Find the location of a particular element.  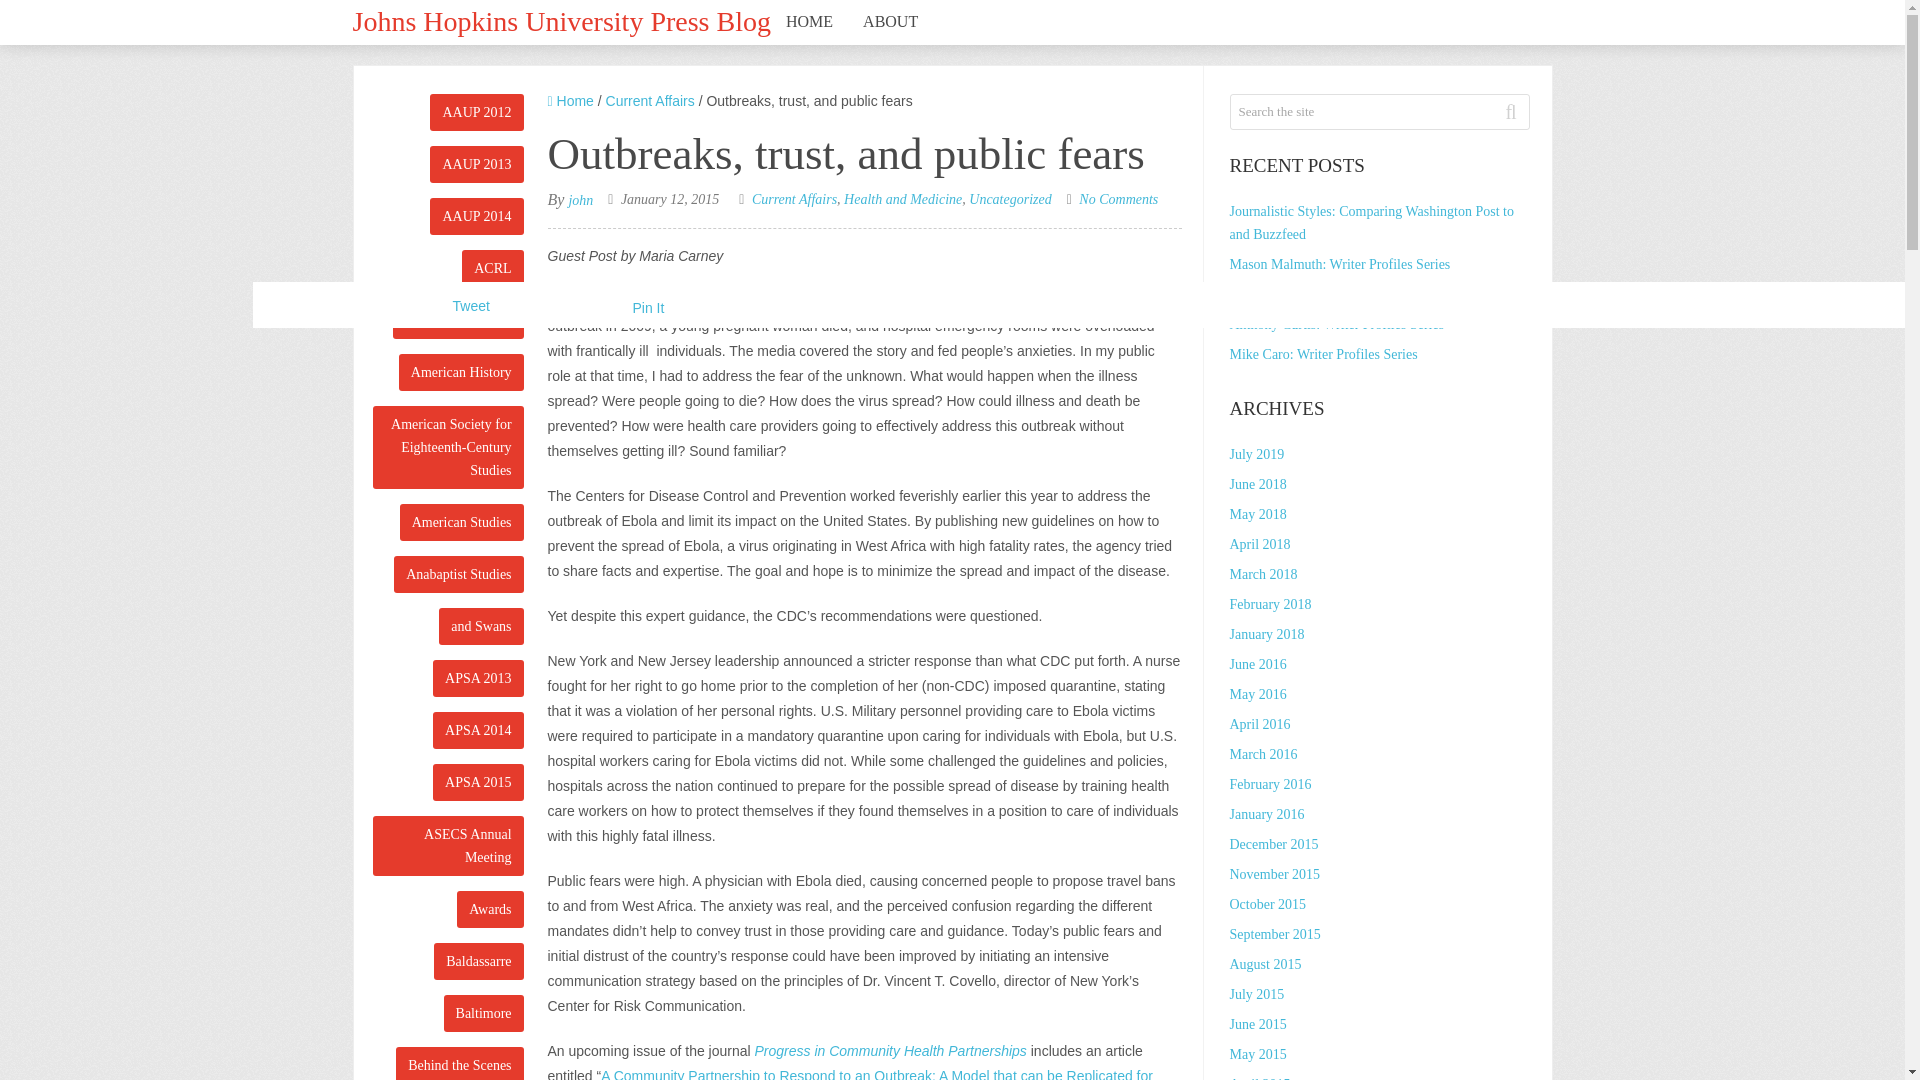

ABOUT is located at coordinates (890, 22).